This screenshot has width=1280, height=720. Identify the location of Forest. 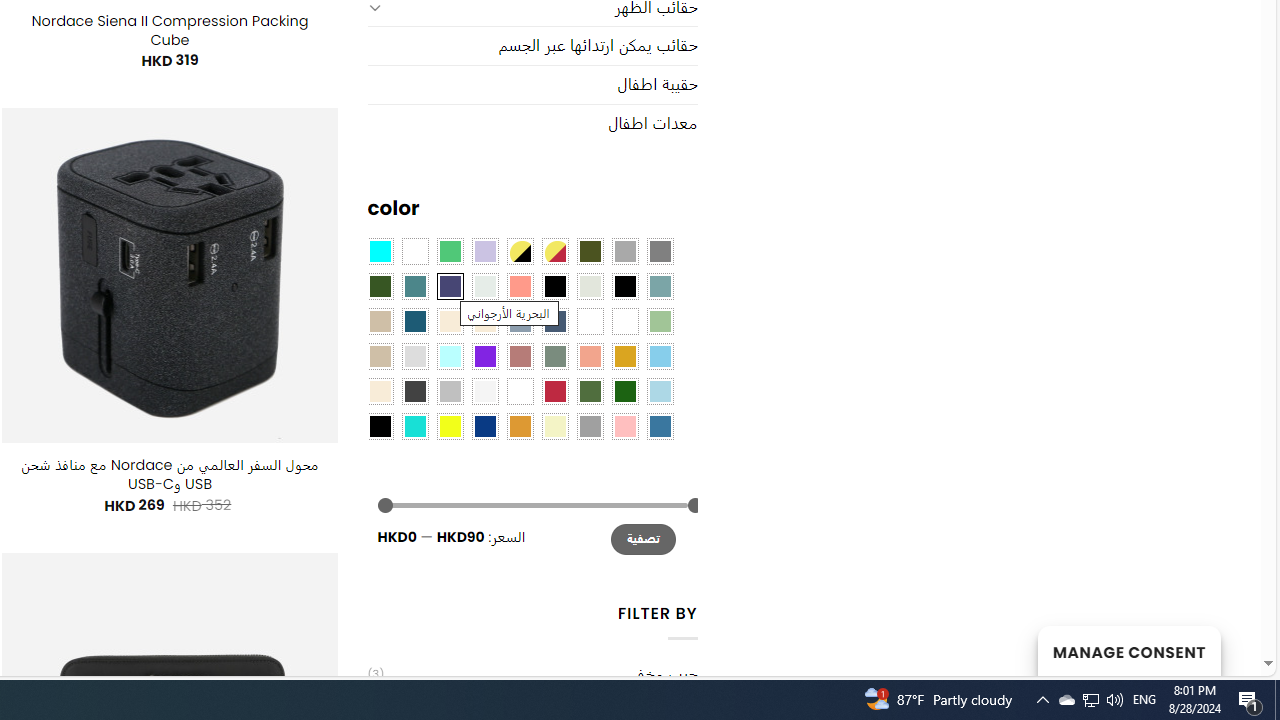
(380, 285).